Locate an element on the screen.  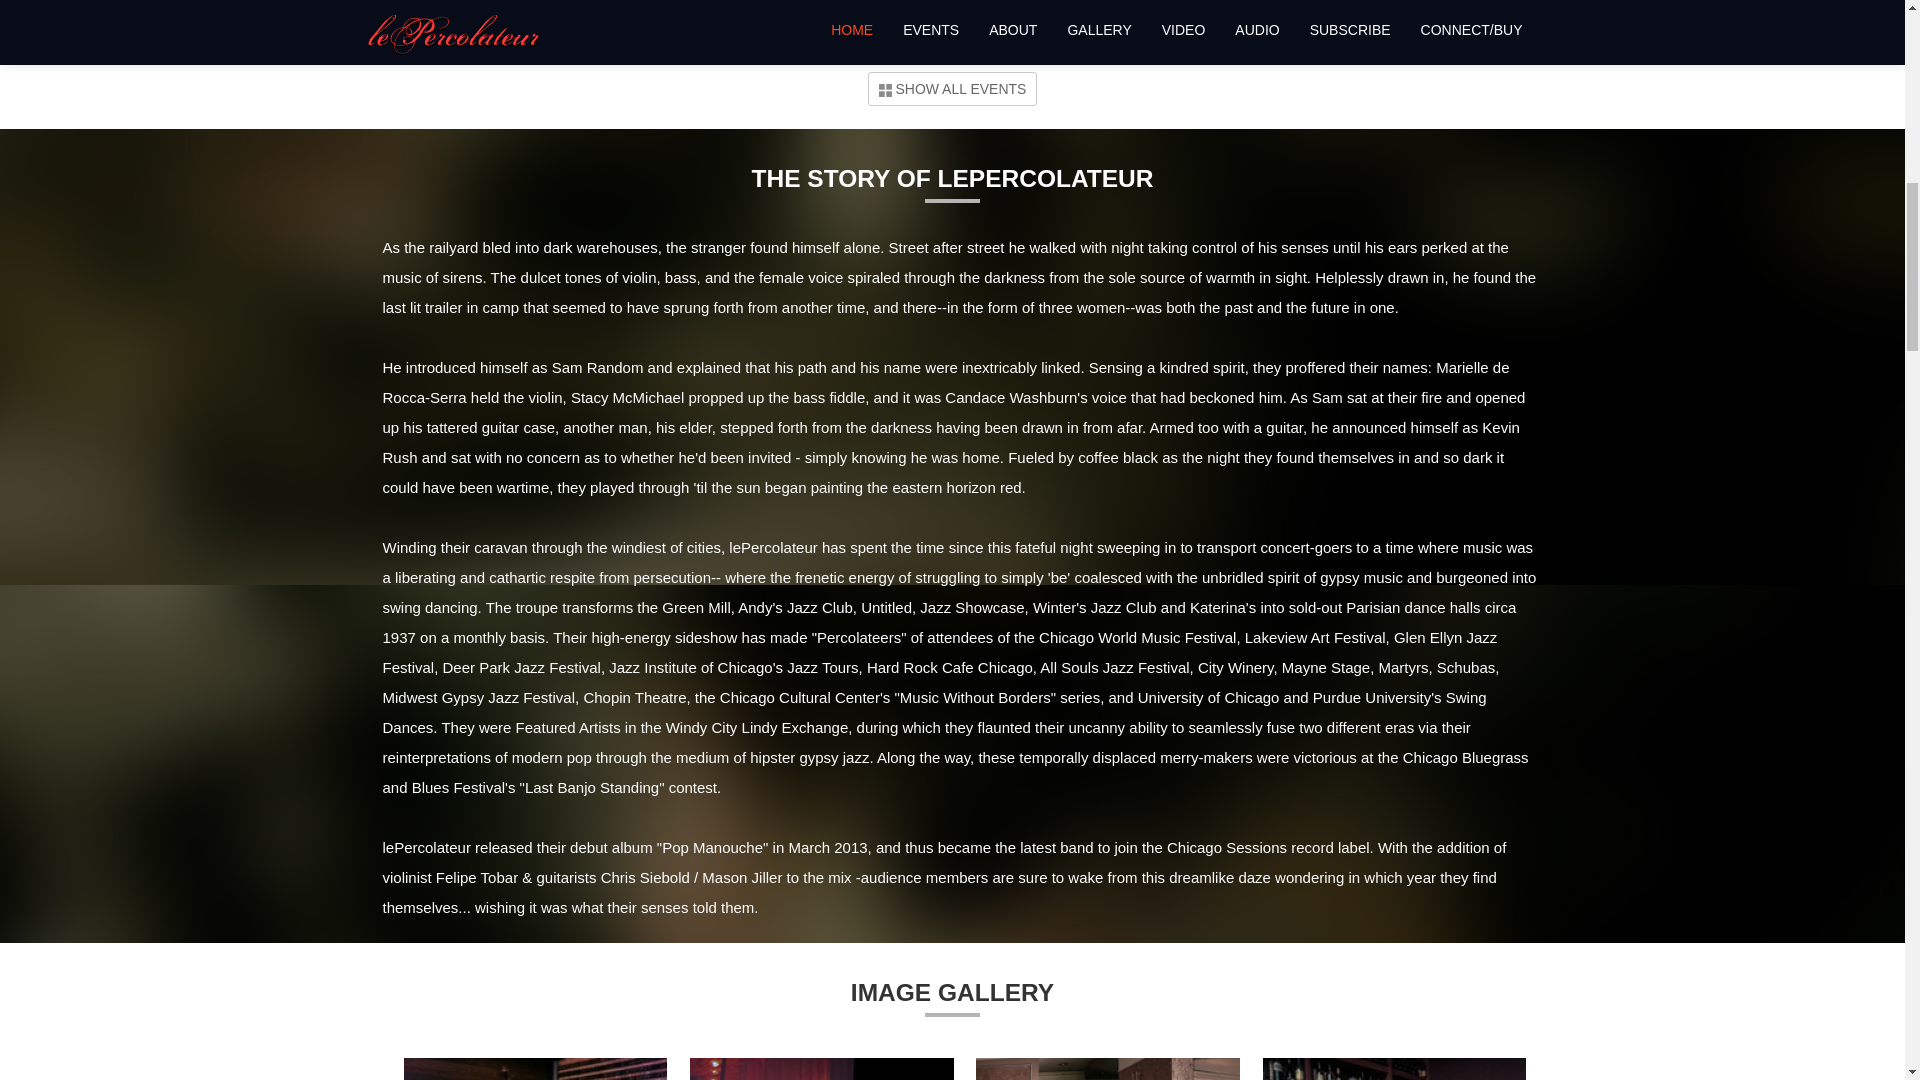
SHOW ALL EVENTS is located at coordinates (952, 88).